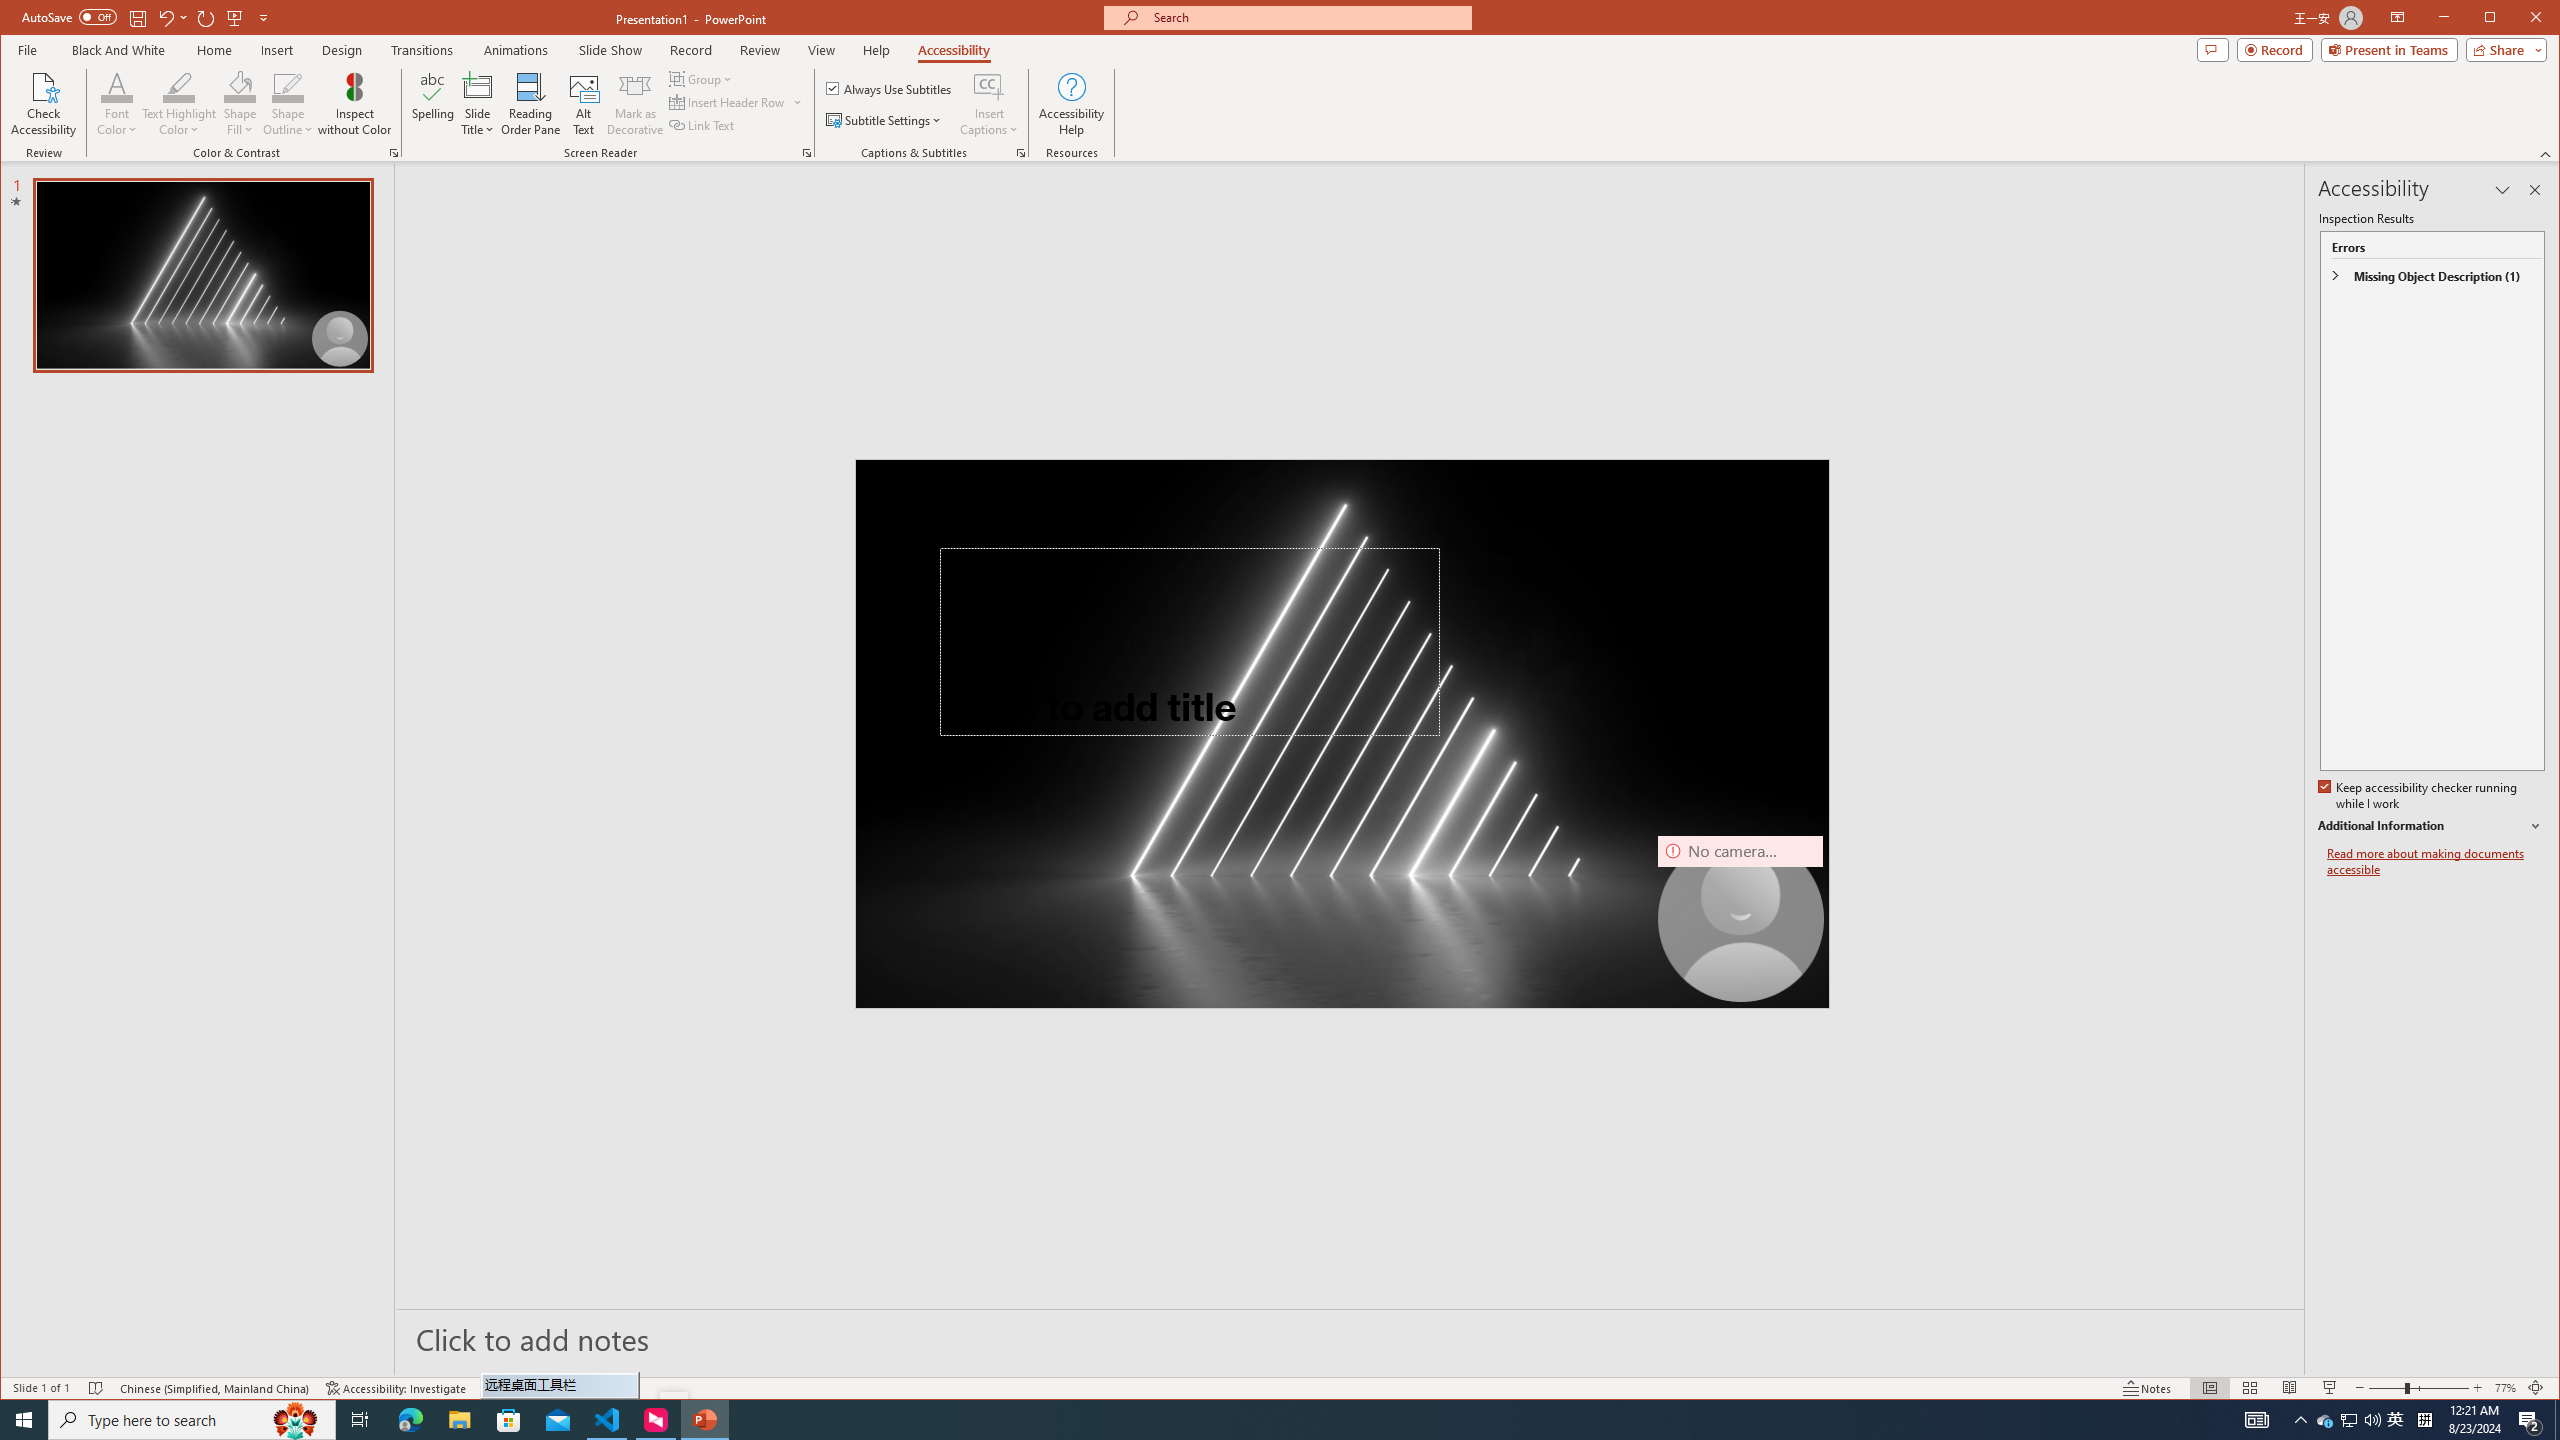 Image resolution: width=2560 pixels, height=1440 pixels. What do you see at coordinates (1021, 153) in the screenshot?
I see `Captions & Subtitles` at bounding box center [1021, 153].